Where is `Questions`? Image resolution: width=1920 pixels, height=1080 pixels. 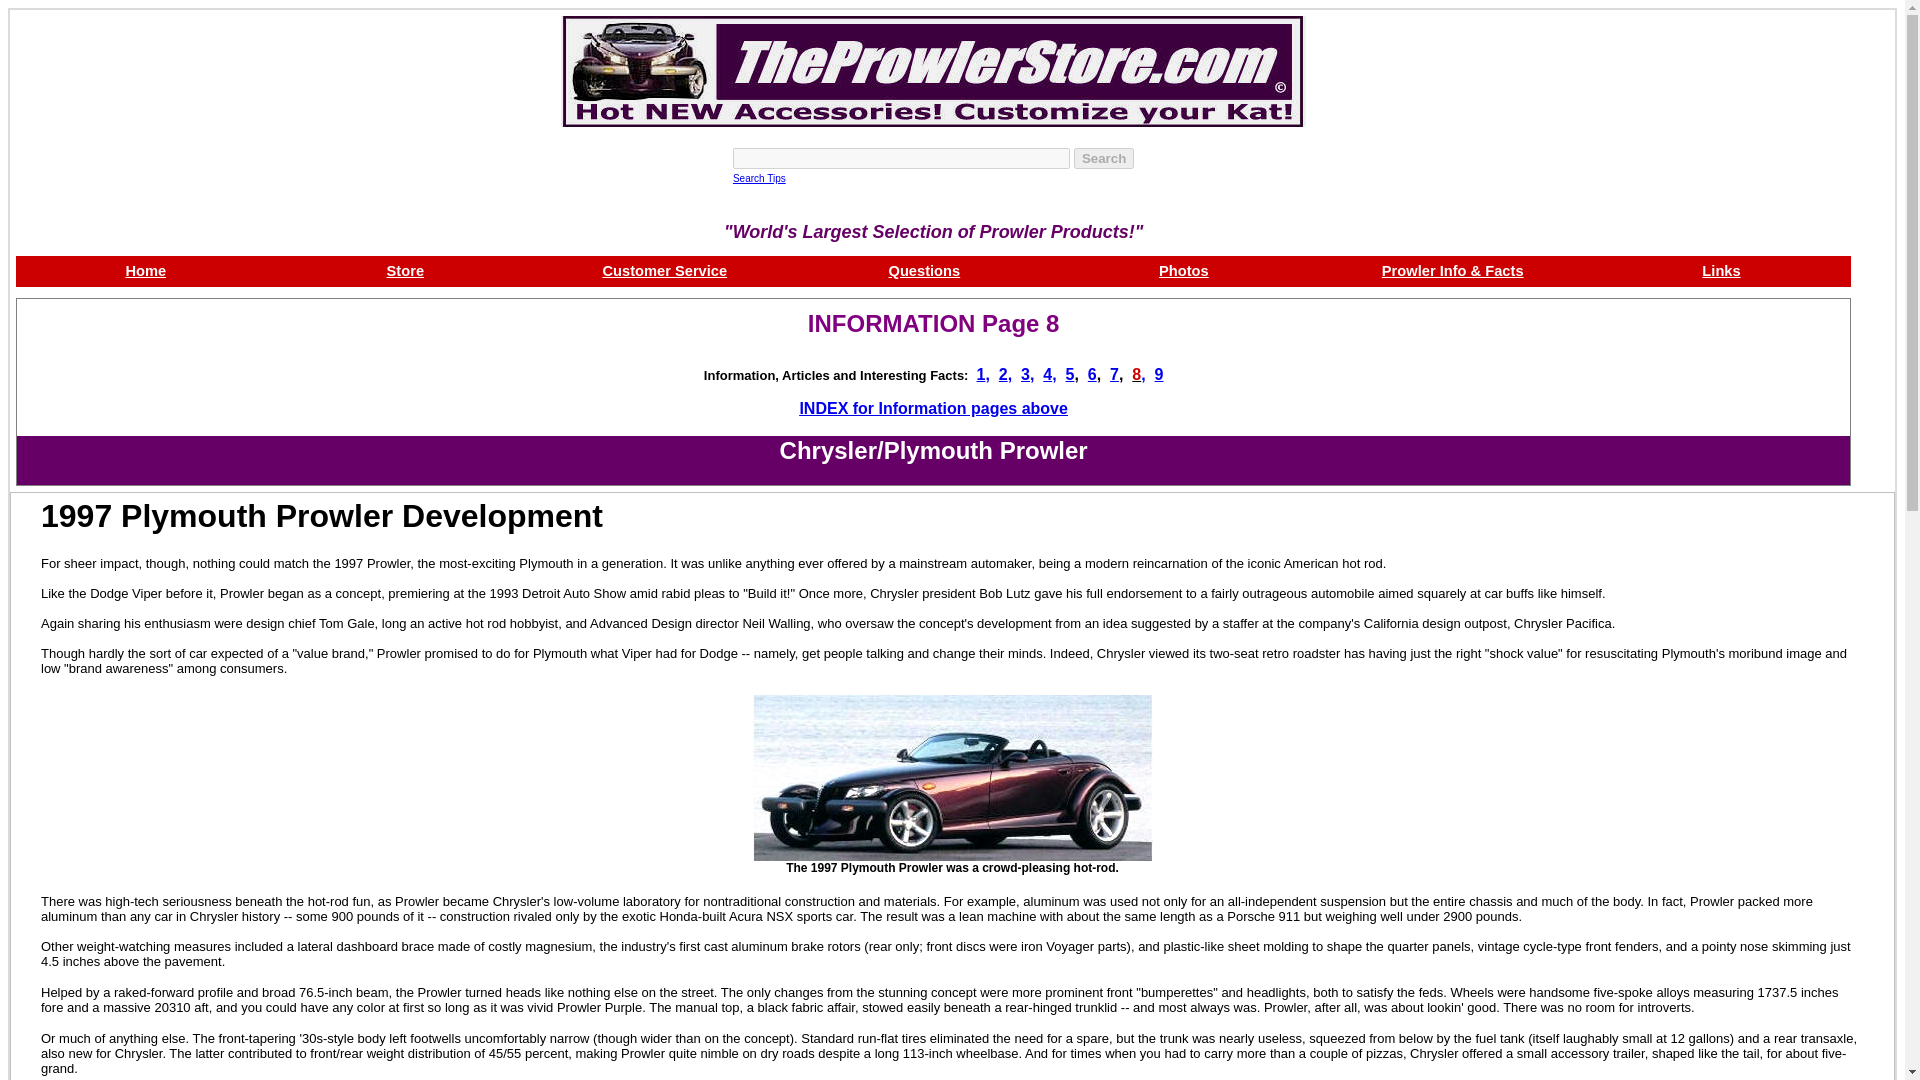 Questions is located at coordinates (924, 270).